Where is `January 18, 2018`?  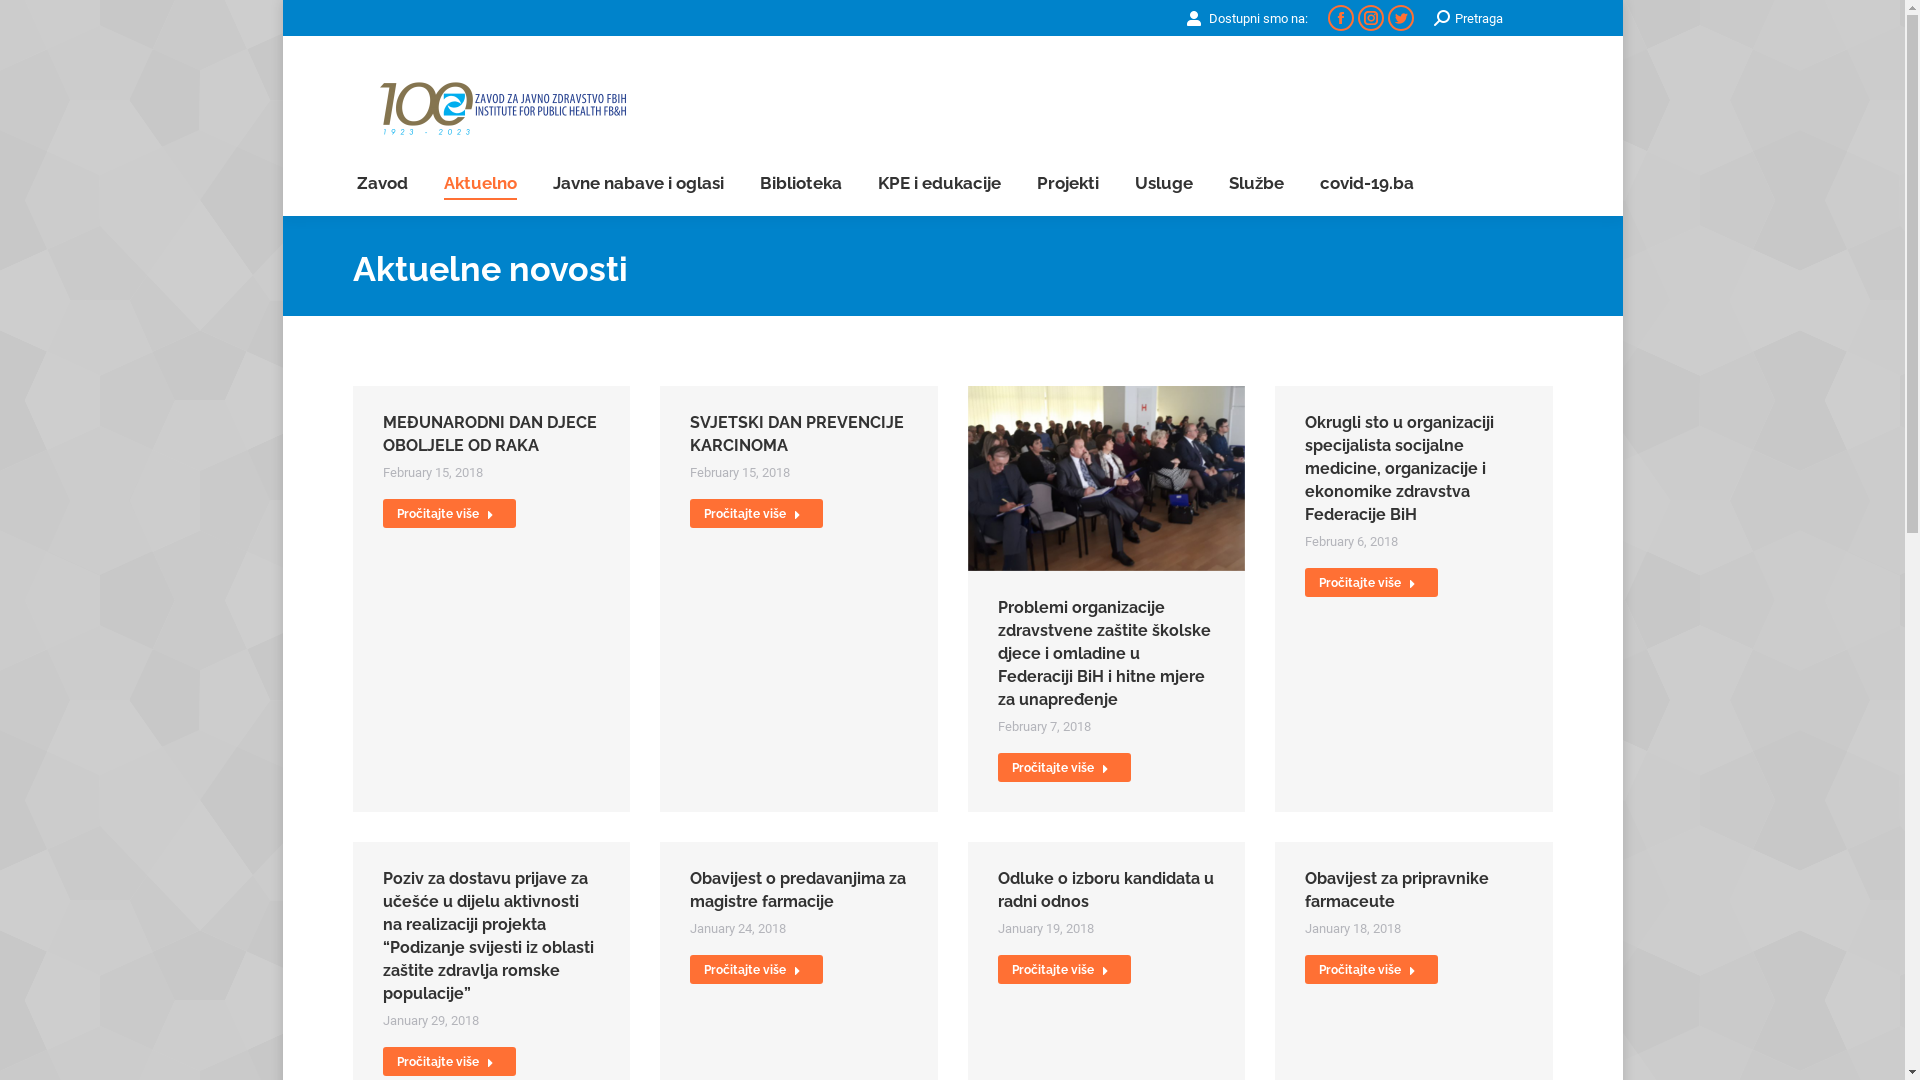
January 18, 2018 is located at coordinates (1353, 928).